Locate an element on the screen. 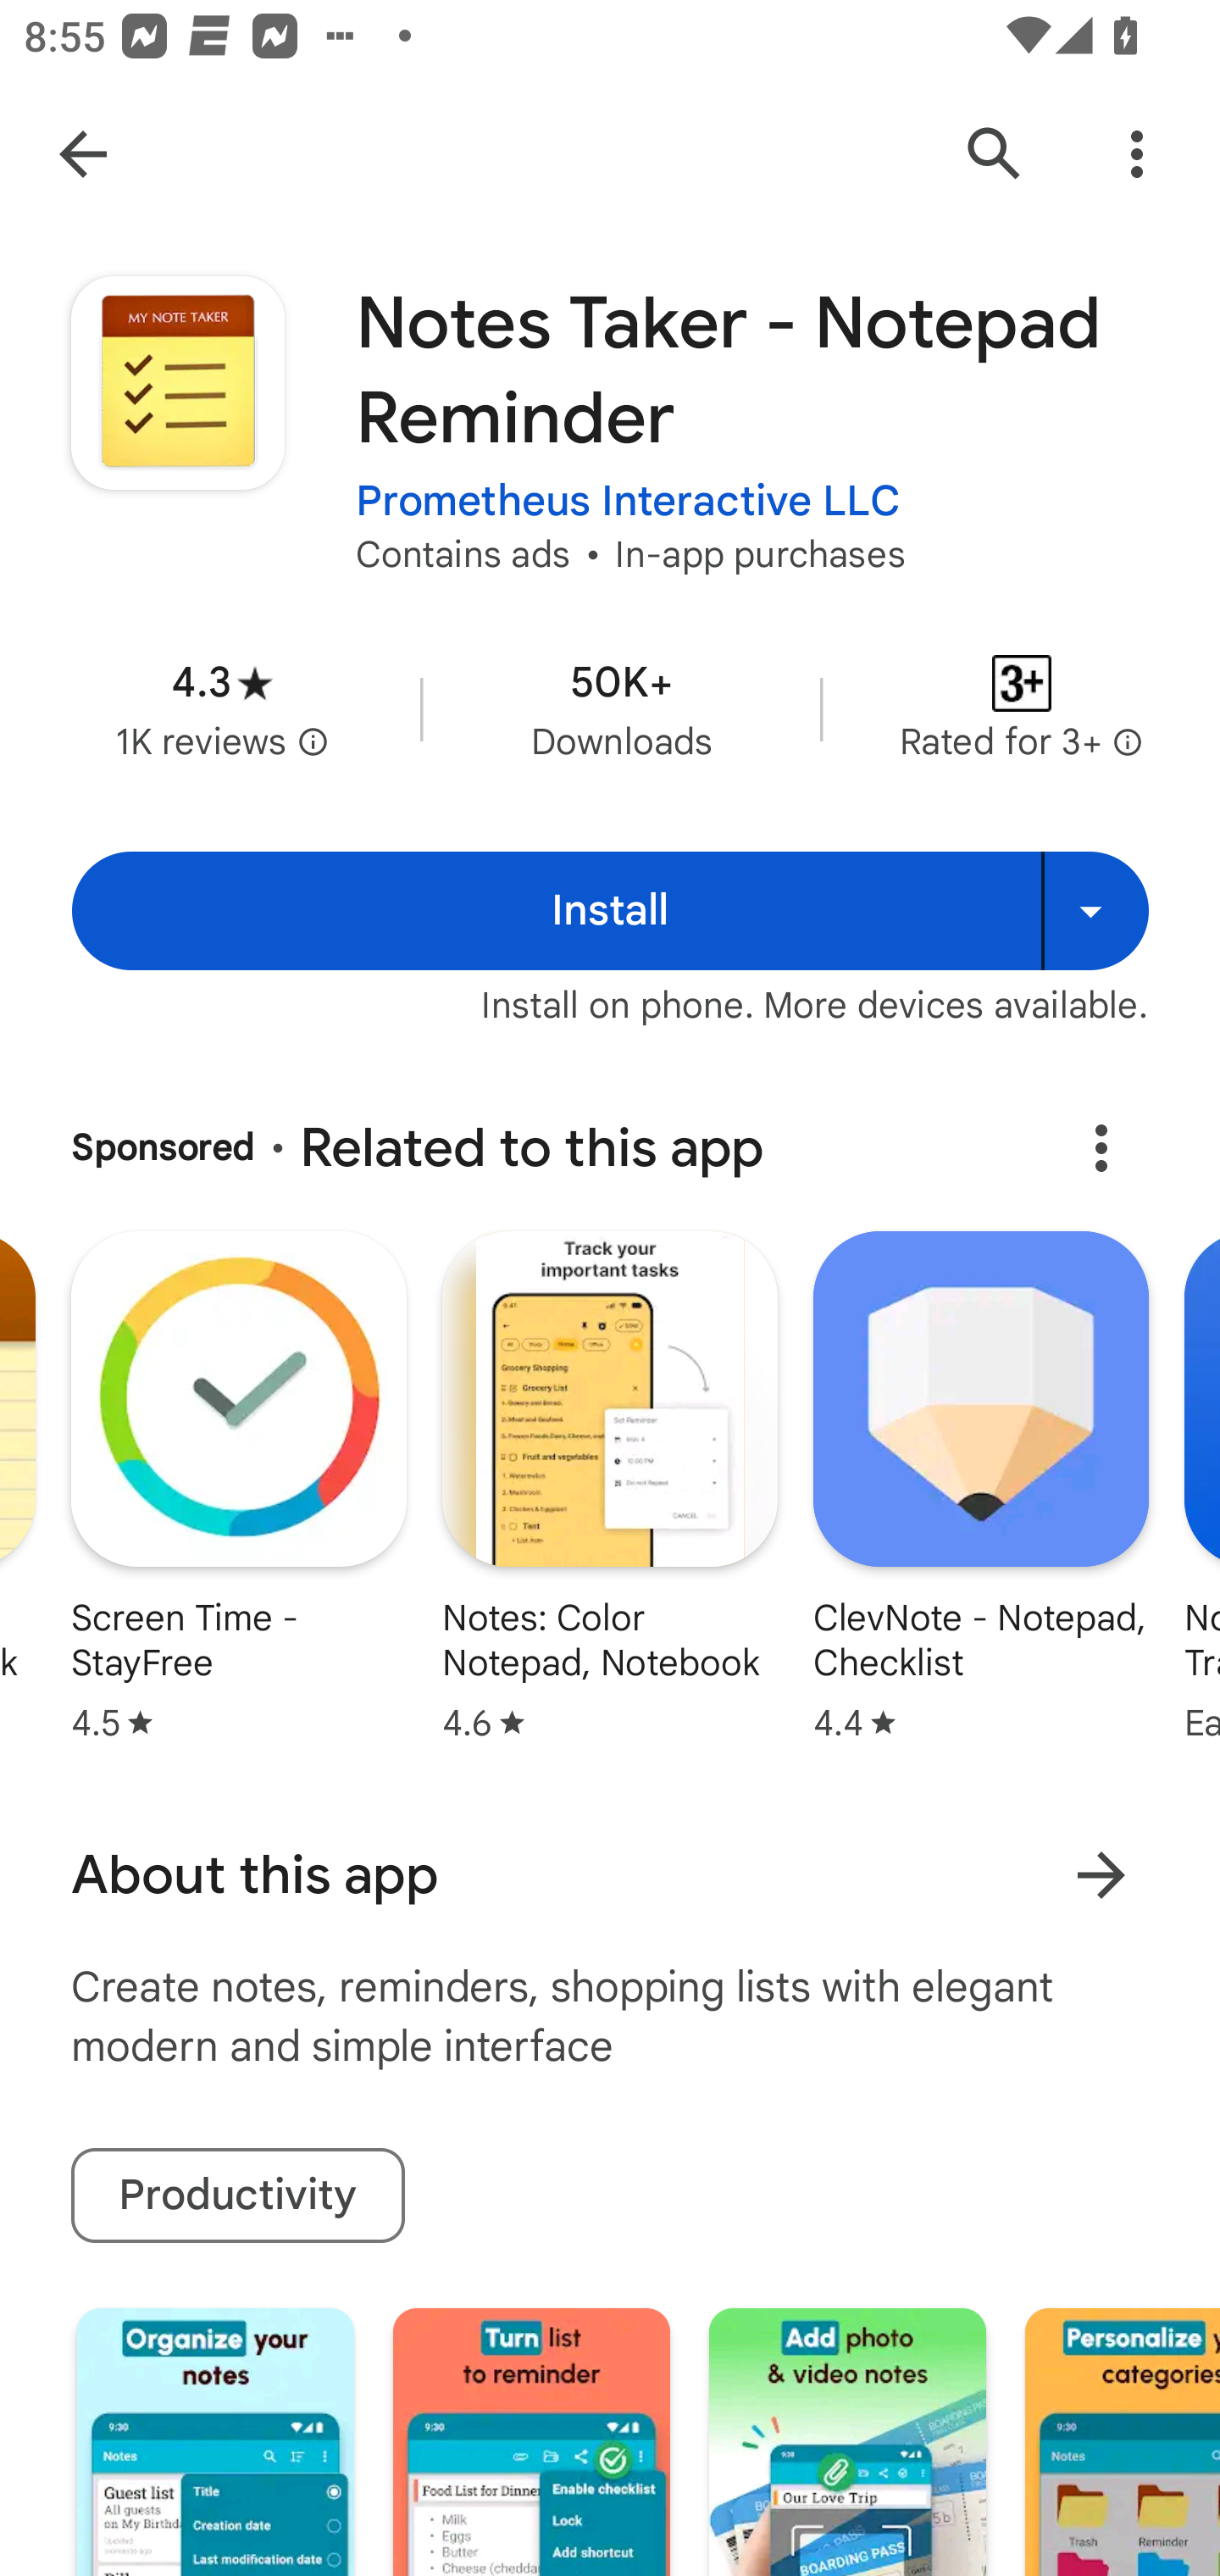 This screenshot has width=1220, height=2576. ClevNote - Notepad, Checklist
Star rating: 4.4
 is located at coordinates (981, 1490).